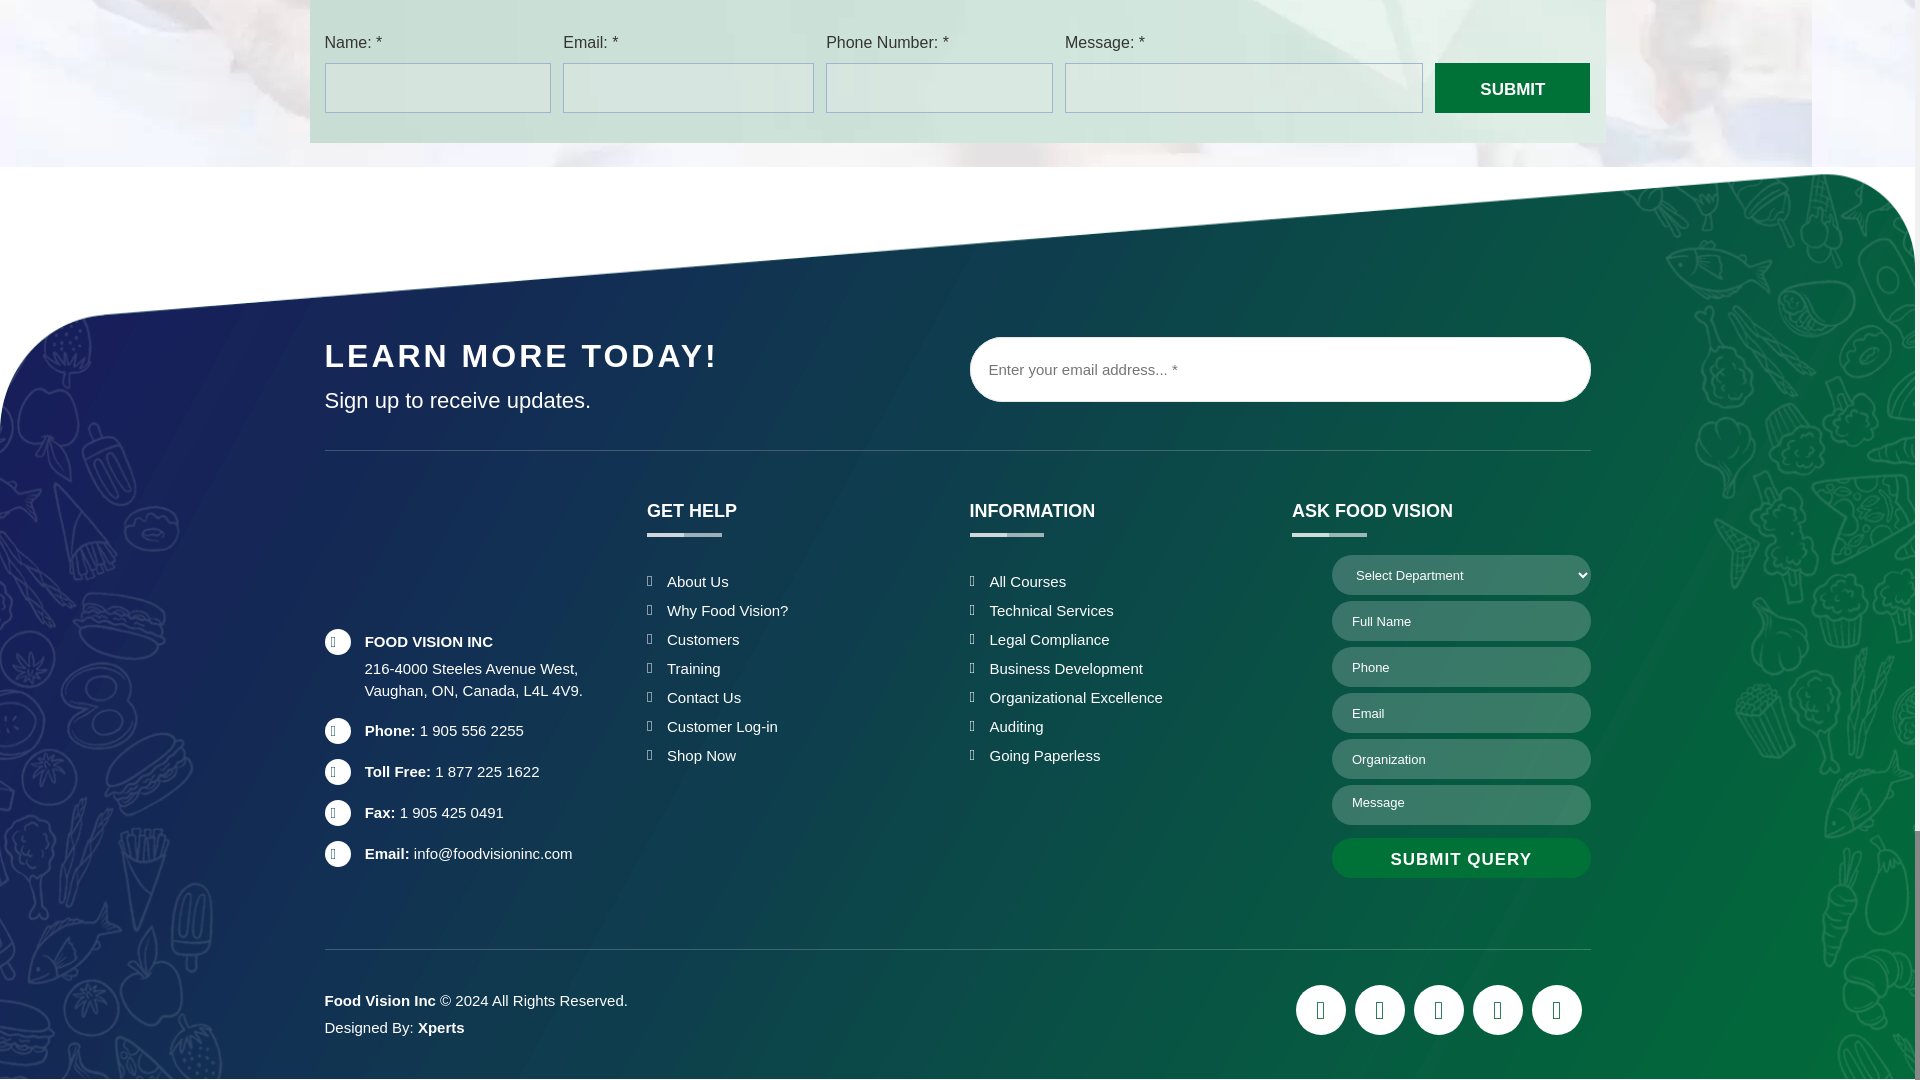  I want to click on Submit, so click(1512, 88).